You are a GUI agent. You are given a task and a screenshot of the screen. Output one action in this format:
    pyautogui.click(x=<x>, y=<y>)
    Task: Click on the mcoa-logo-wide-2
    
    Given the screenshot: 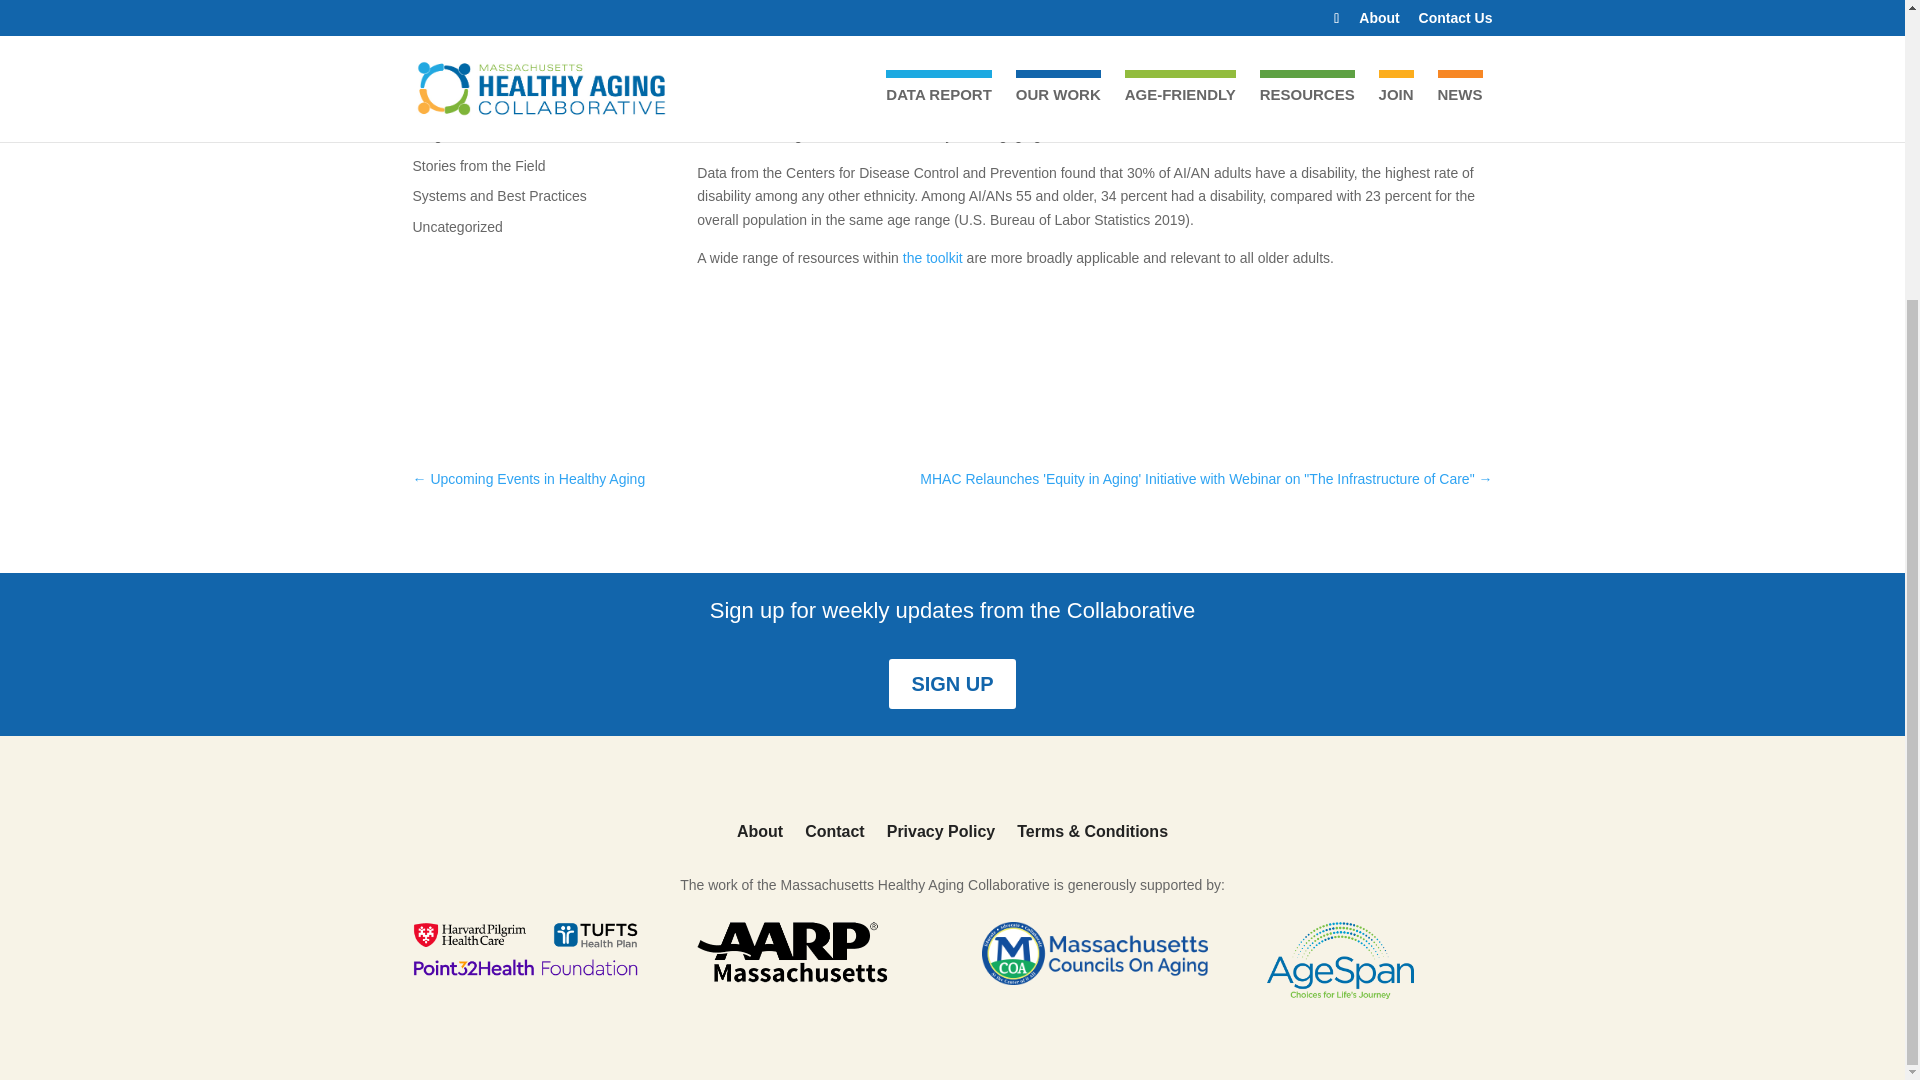 What is the action you would take?
    pyautogui.click(x=1094, y=953)
    